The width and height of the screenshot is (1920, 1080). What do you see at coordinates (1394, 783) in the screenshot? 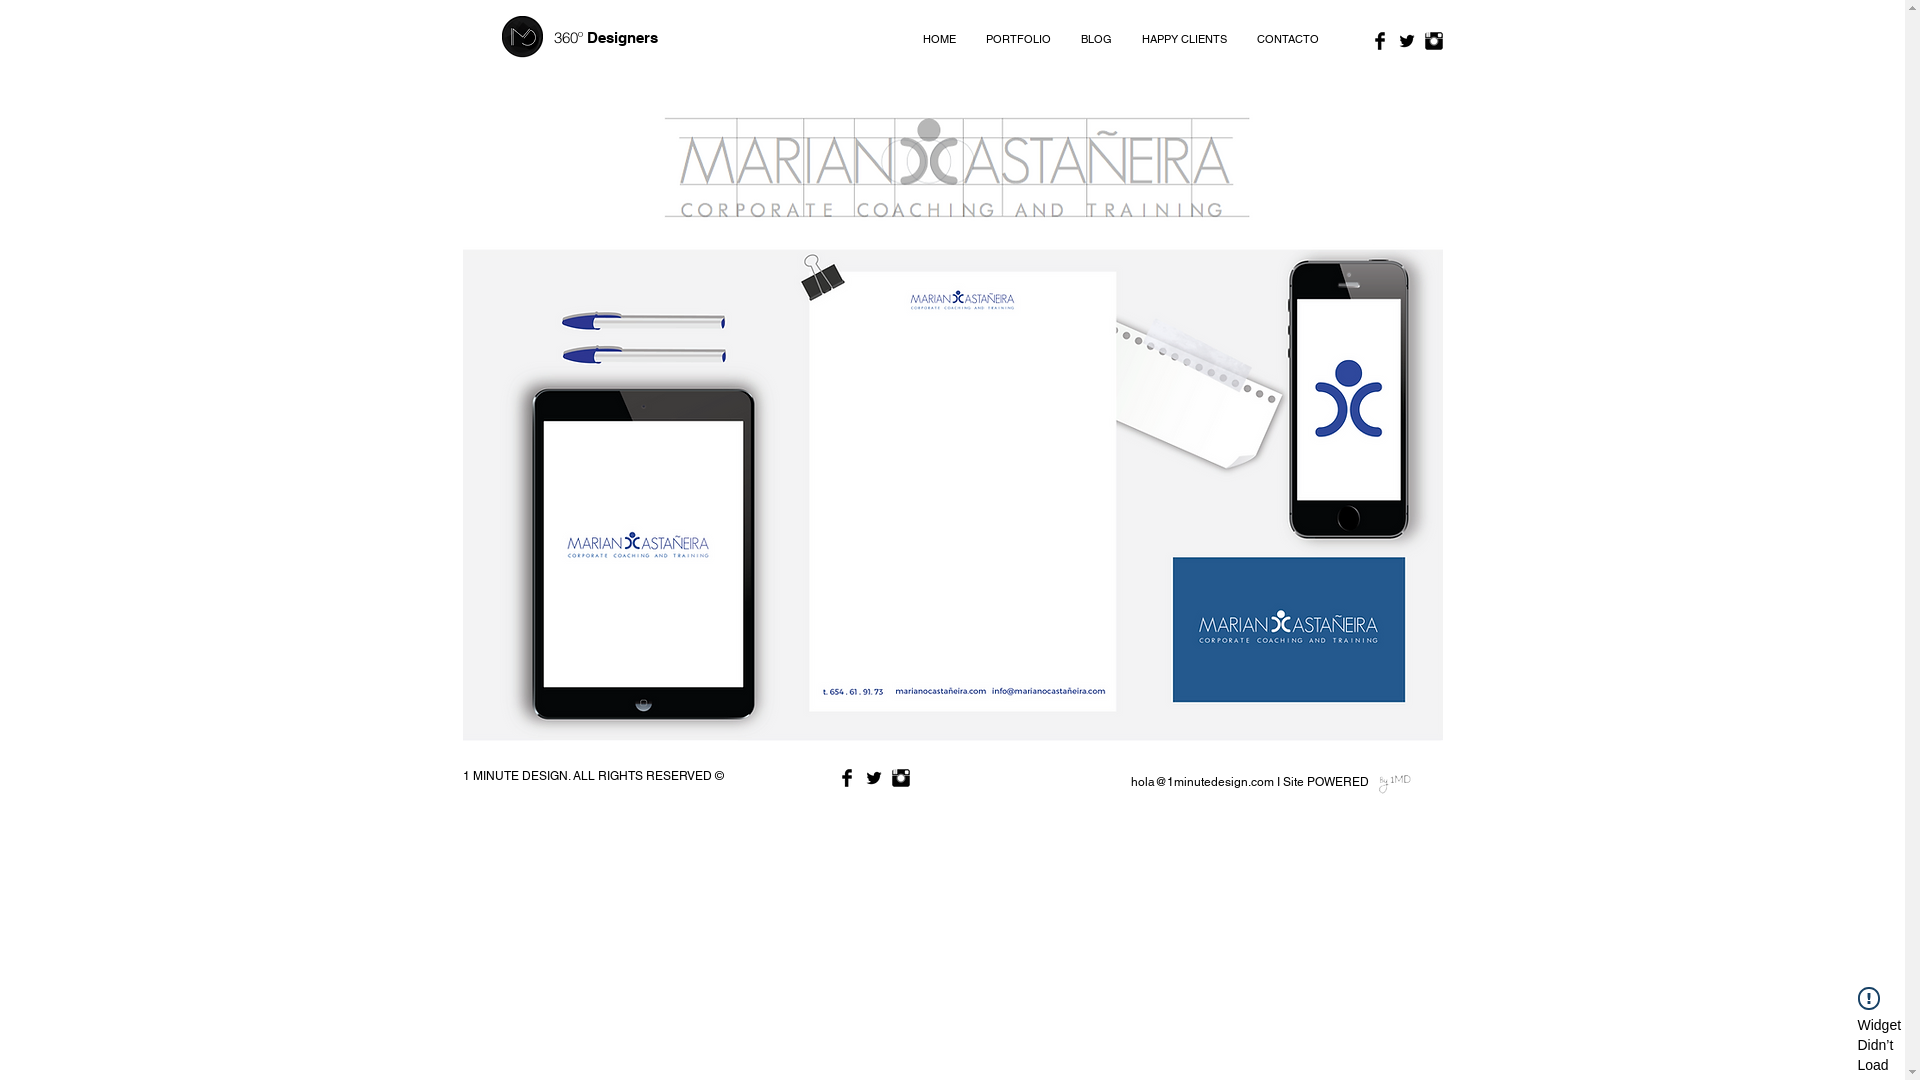
I see `7513255-1 copy.png` at bounding box center [1394, 783].